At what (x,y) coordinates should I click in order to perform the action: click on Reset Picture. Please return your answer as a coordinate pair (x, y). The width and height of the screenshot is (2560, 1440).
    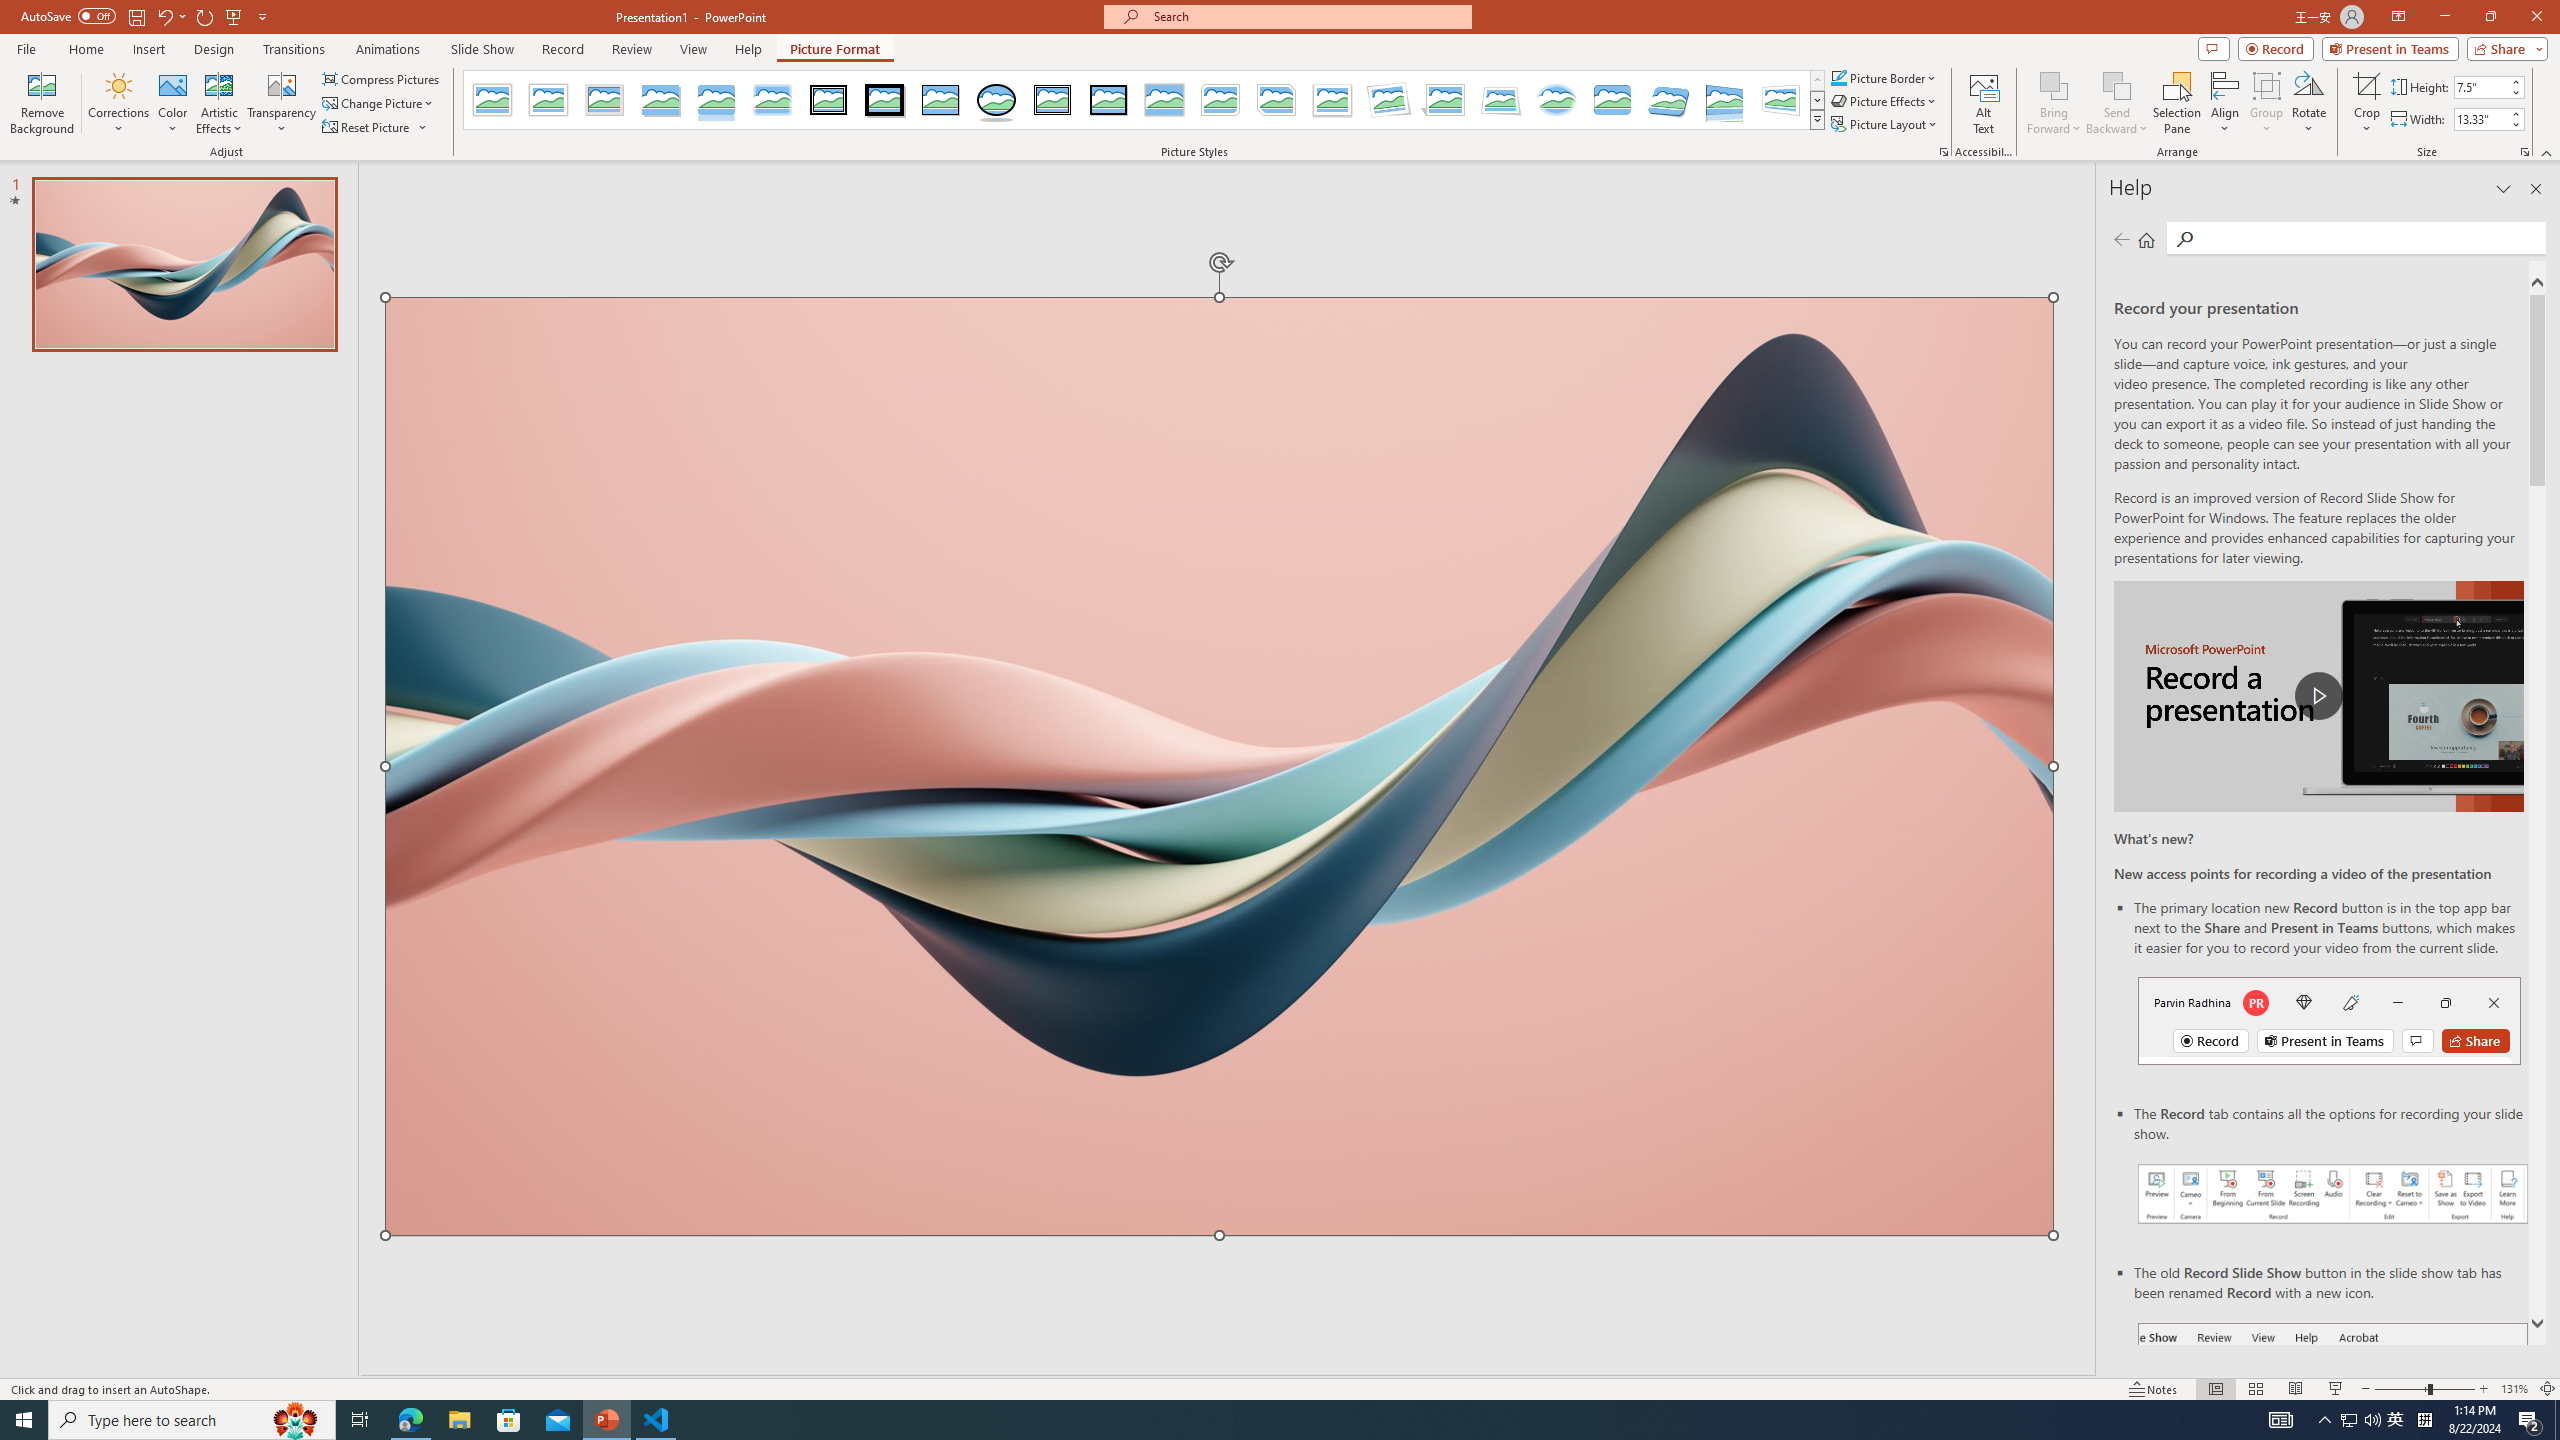
    Looking at the image, I should click on (367, 128).